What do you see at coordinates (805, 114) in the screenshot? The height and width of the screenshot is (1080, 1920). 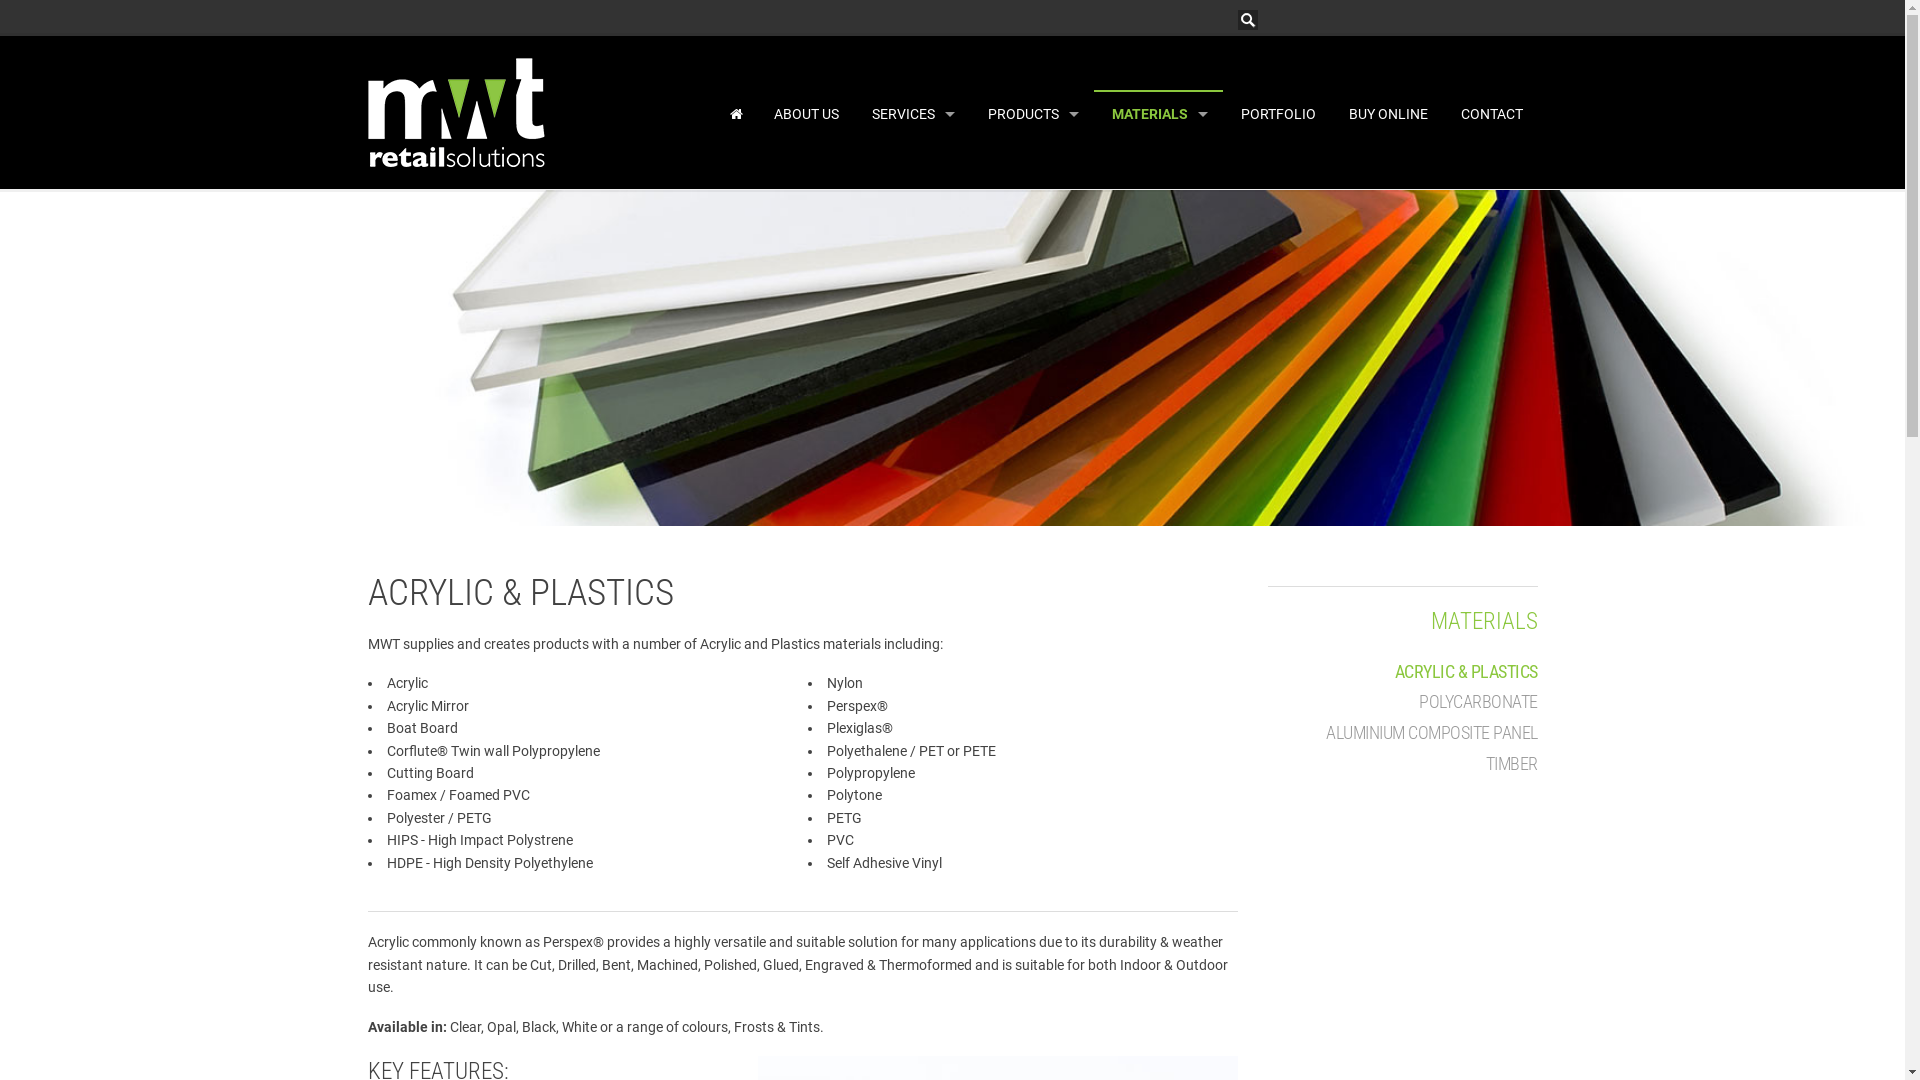 I see `ABOUT US` at bounding box center [805, 114].